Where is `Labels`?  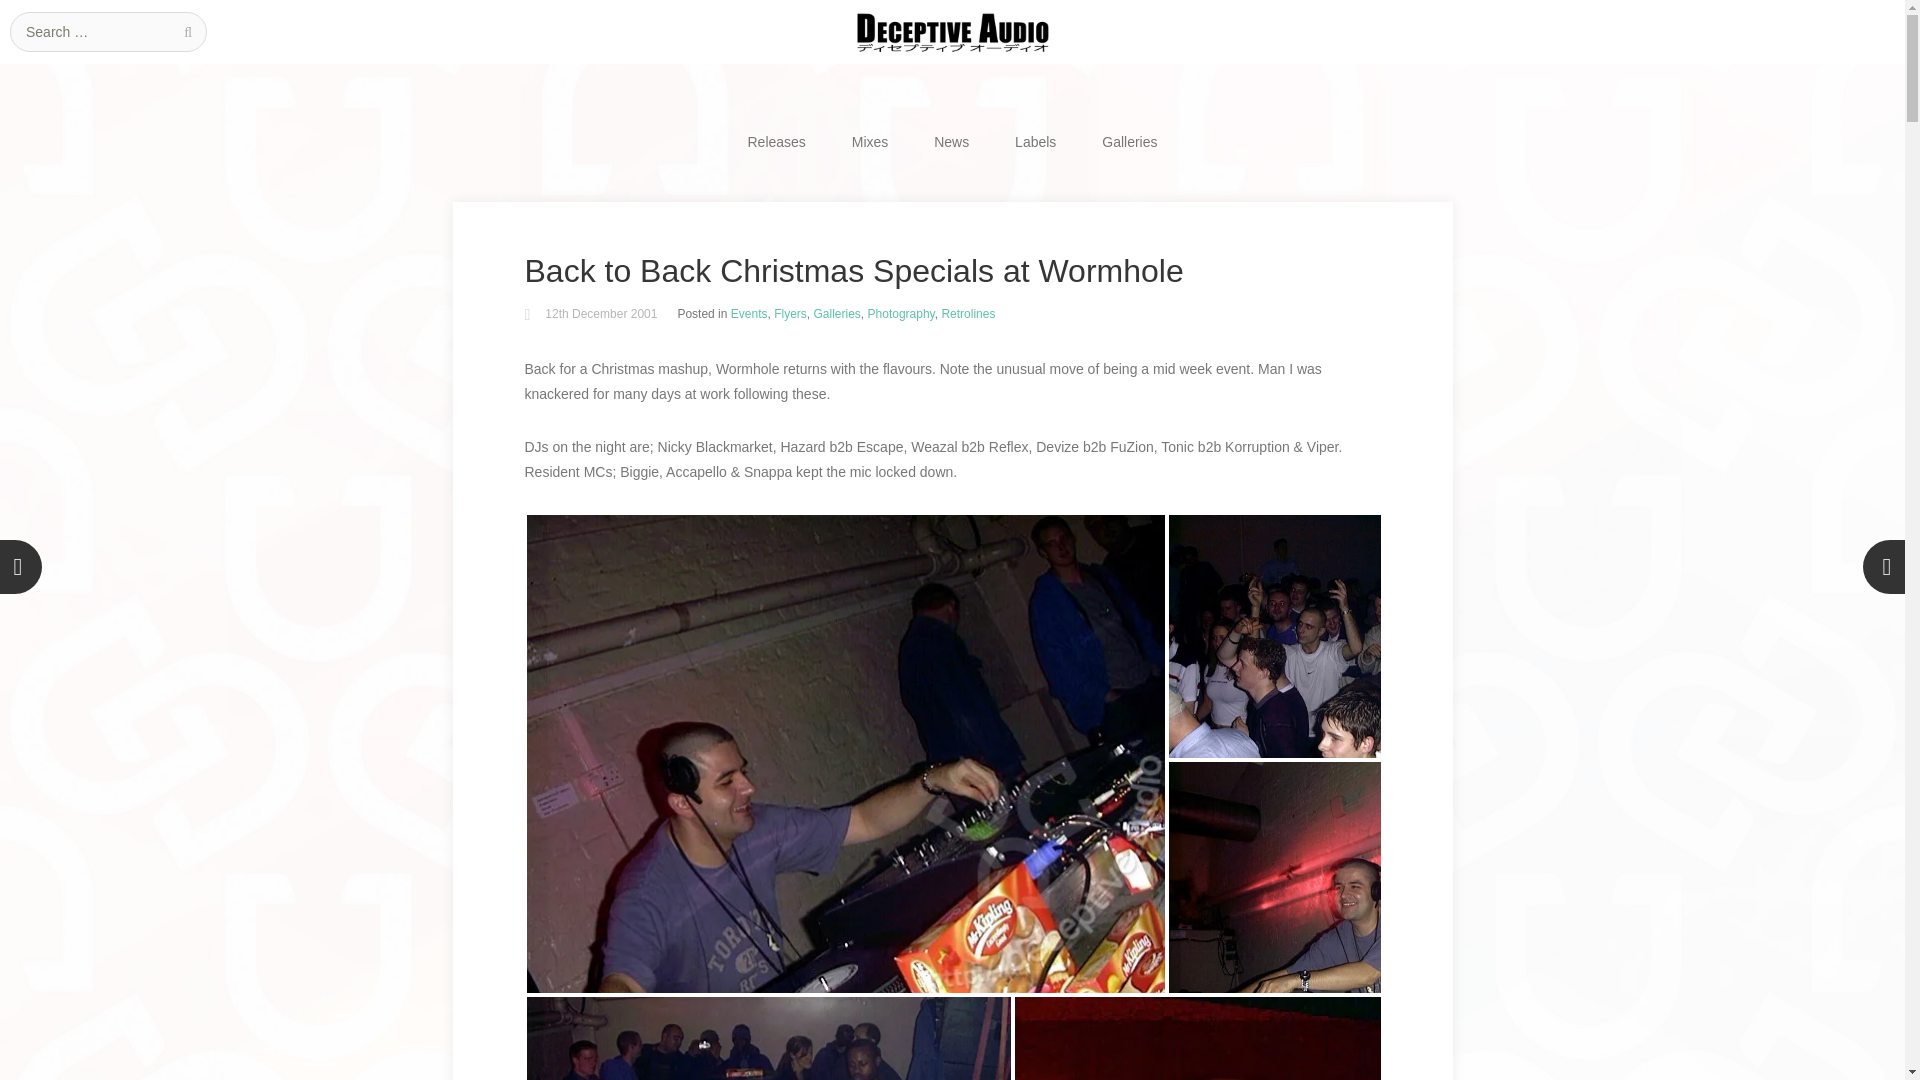 Labels is located at coordinates (1036, 142).